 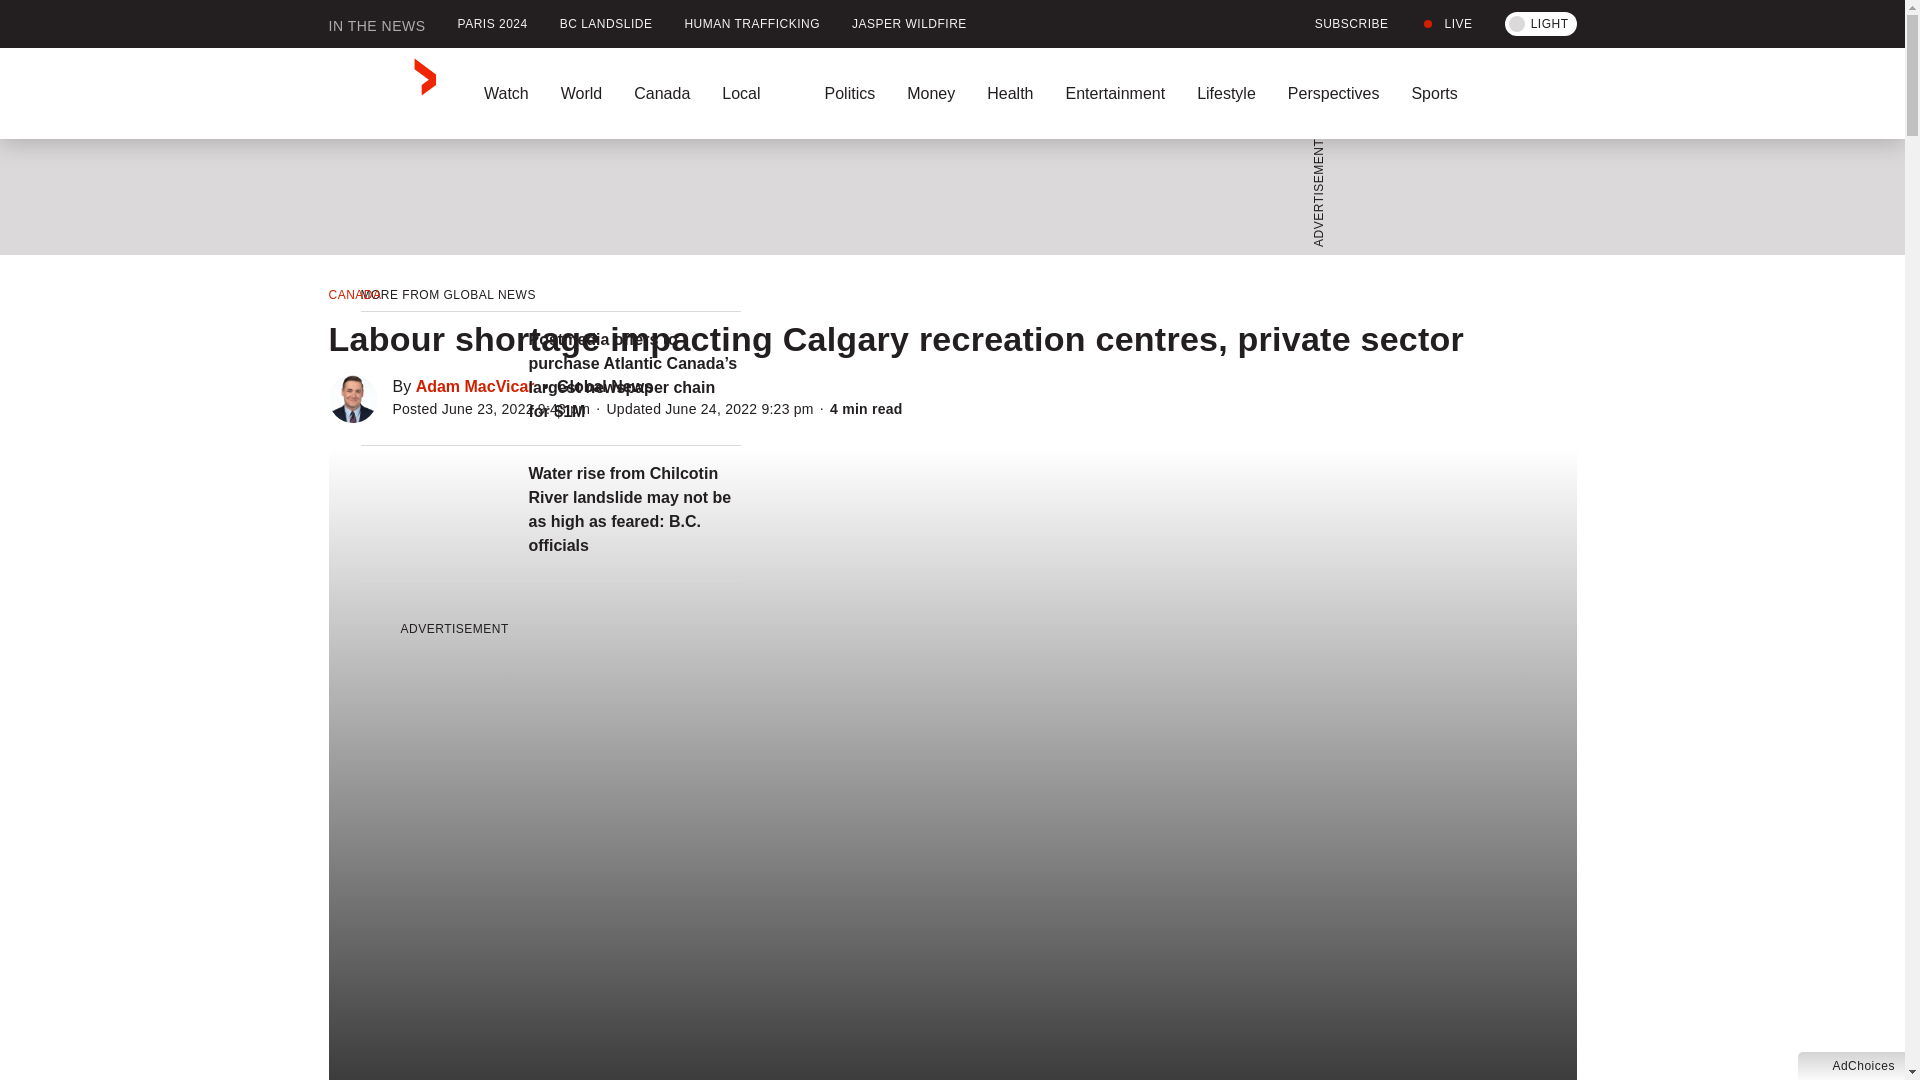 What do you see at coordinates (1446, 24) in the screenshot?
I see `LIVE` at bounding box center [1446, 24].